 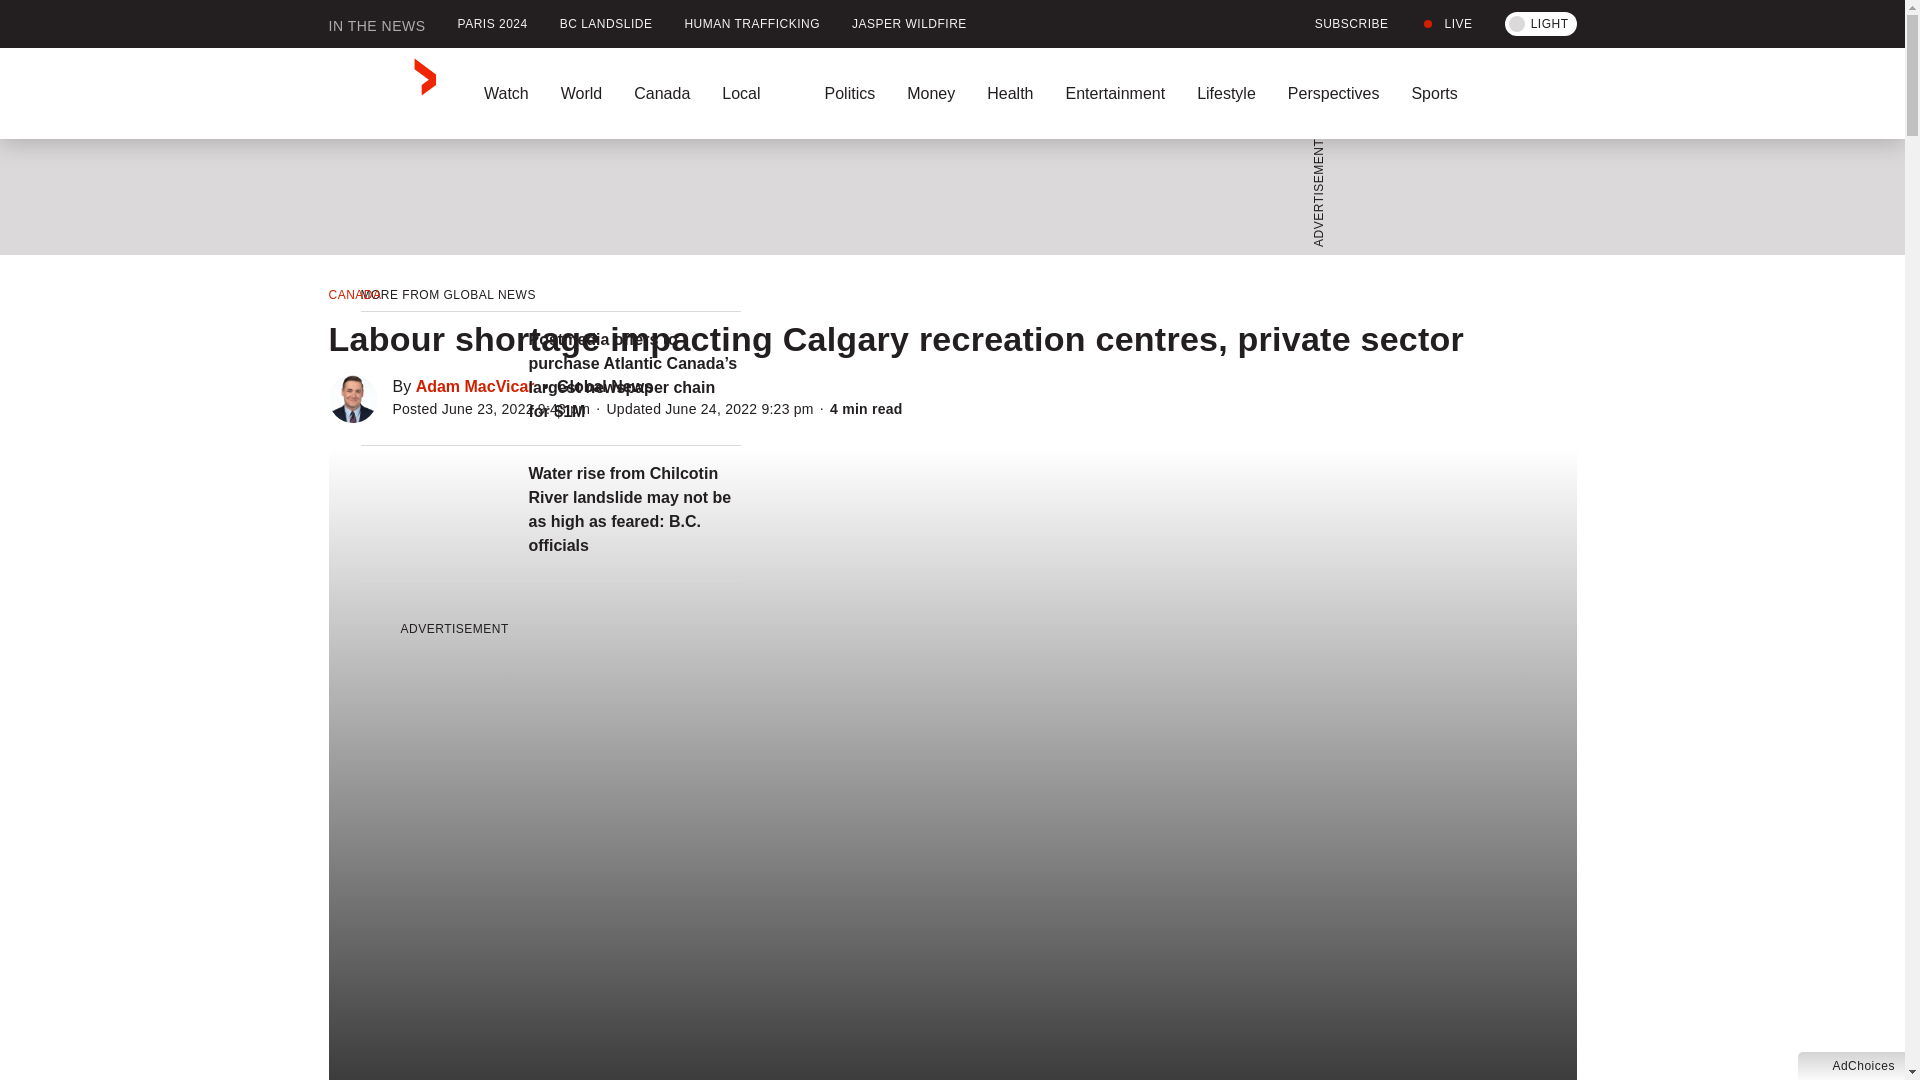 What do you see at coordinates (1446, 24) in the screenshot?
I see `LIVE` at bounding box center [1446, 24].